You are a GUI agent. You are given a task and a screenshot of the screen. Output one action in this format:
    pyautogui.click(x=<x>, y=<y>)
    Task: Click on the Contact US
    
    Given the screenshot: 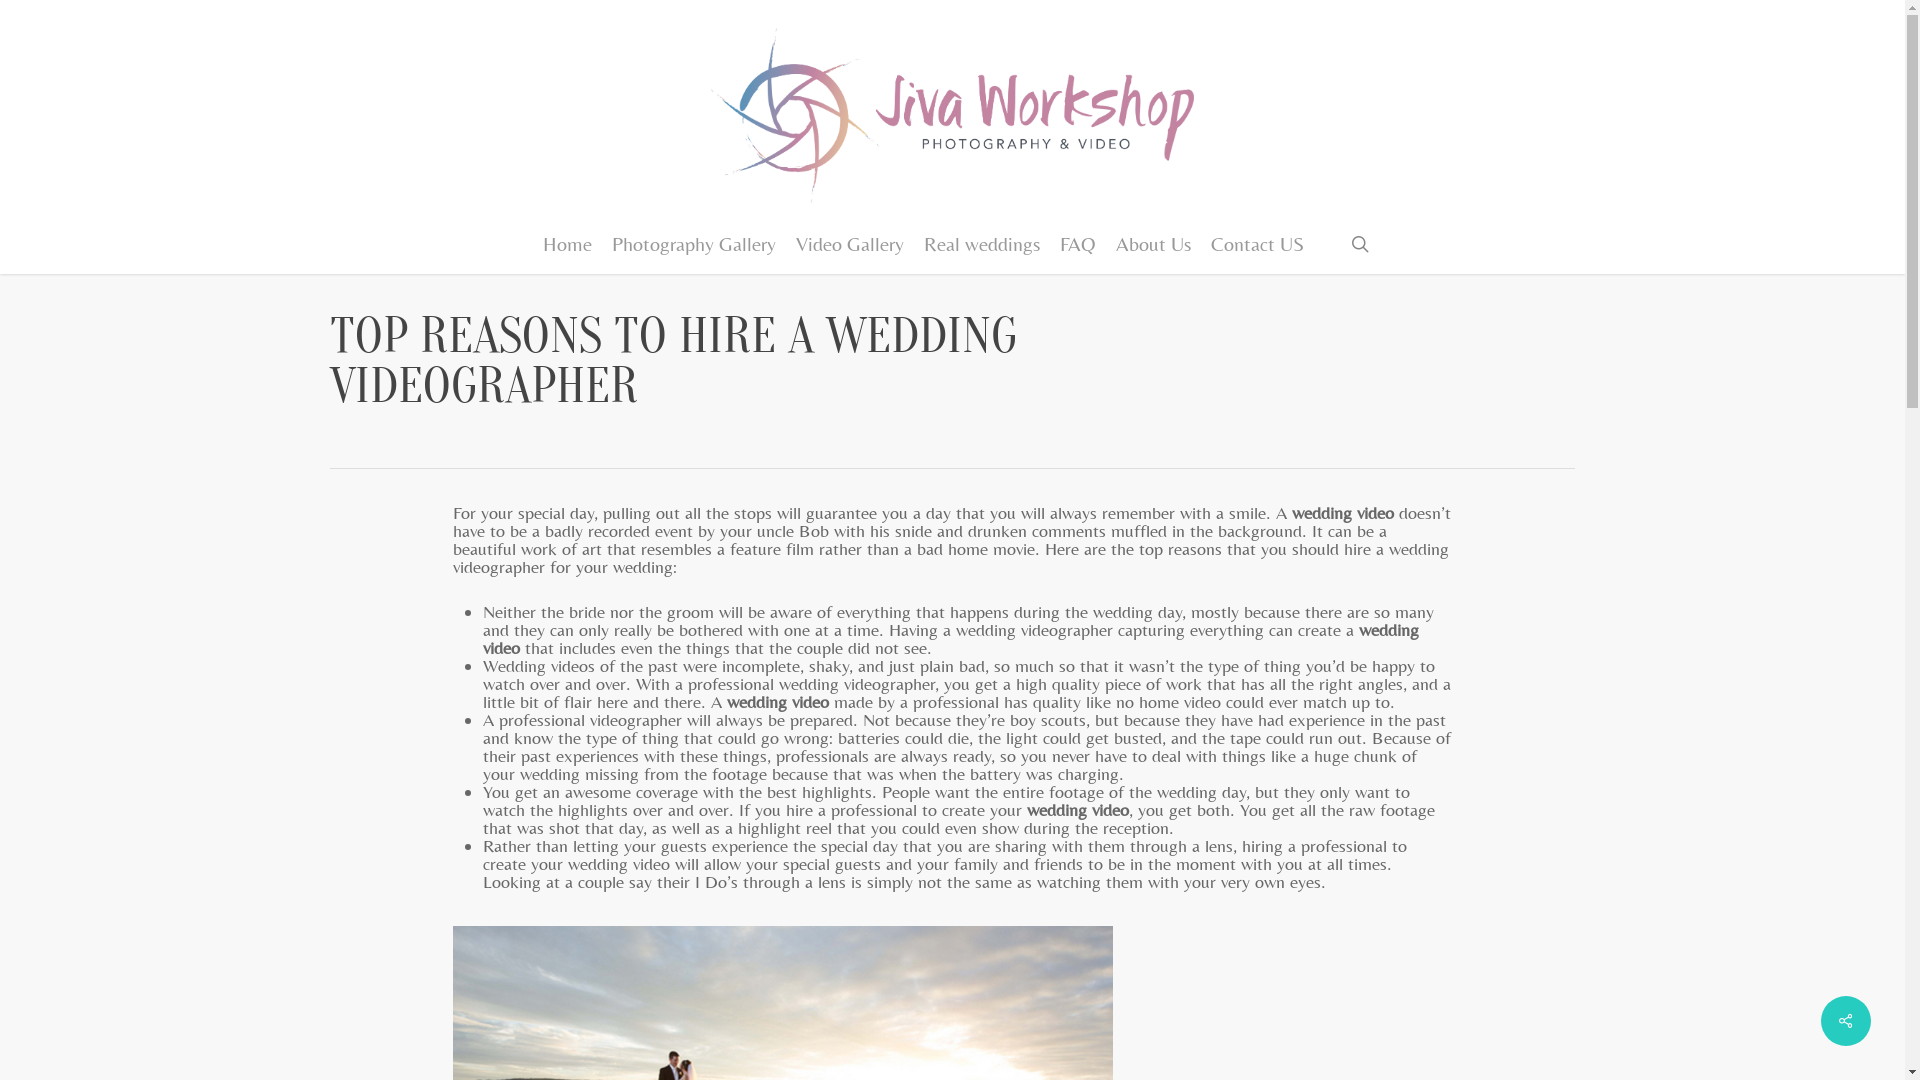 What is the action you would take?
    pyautogui.click(x=1258, y=244)
    